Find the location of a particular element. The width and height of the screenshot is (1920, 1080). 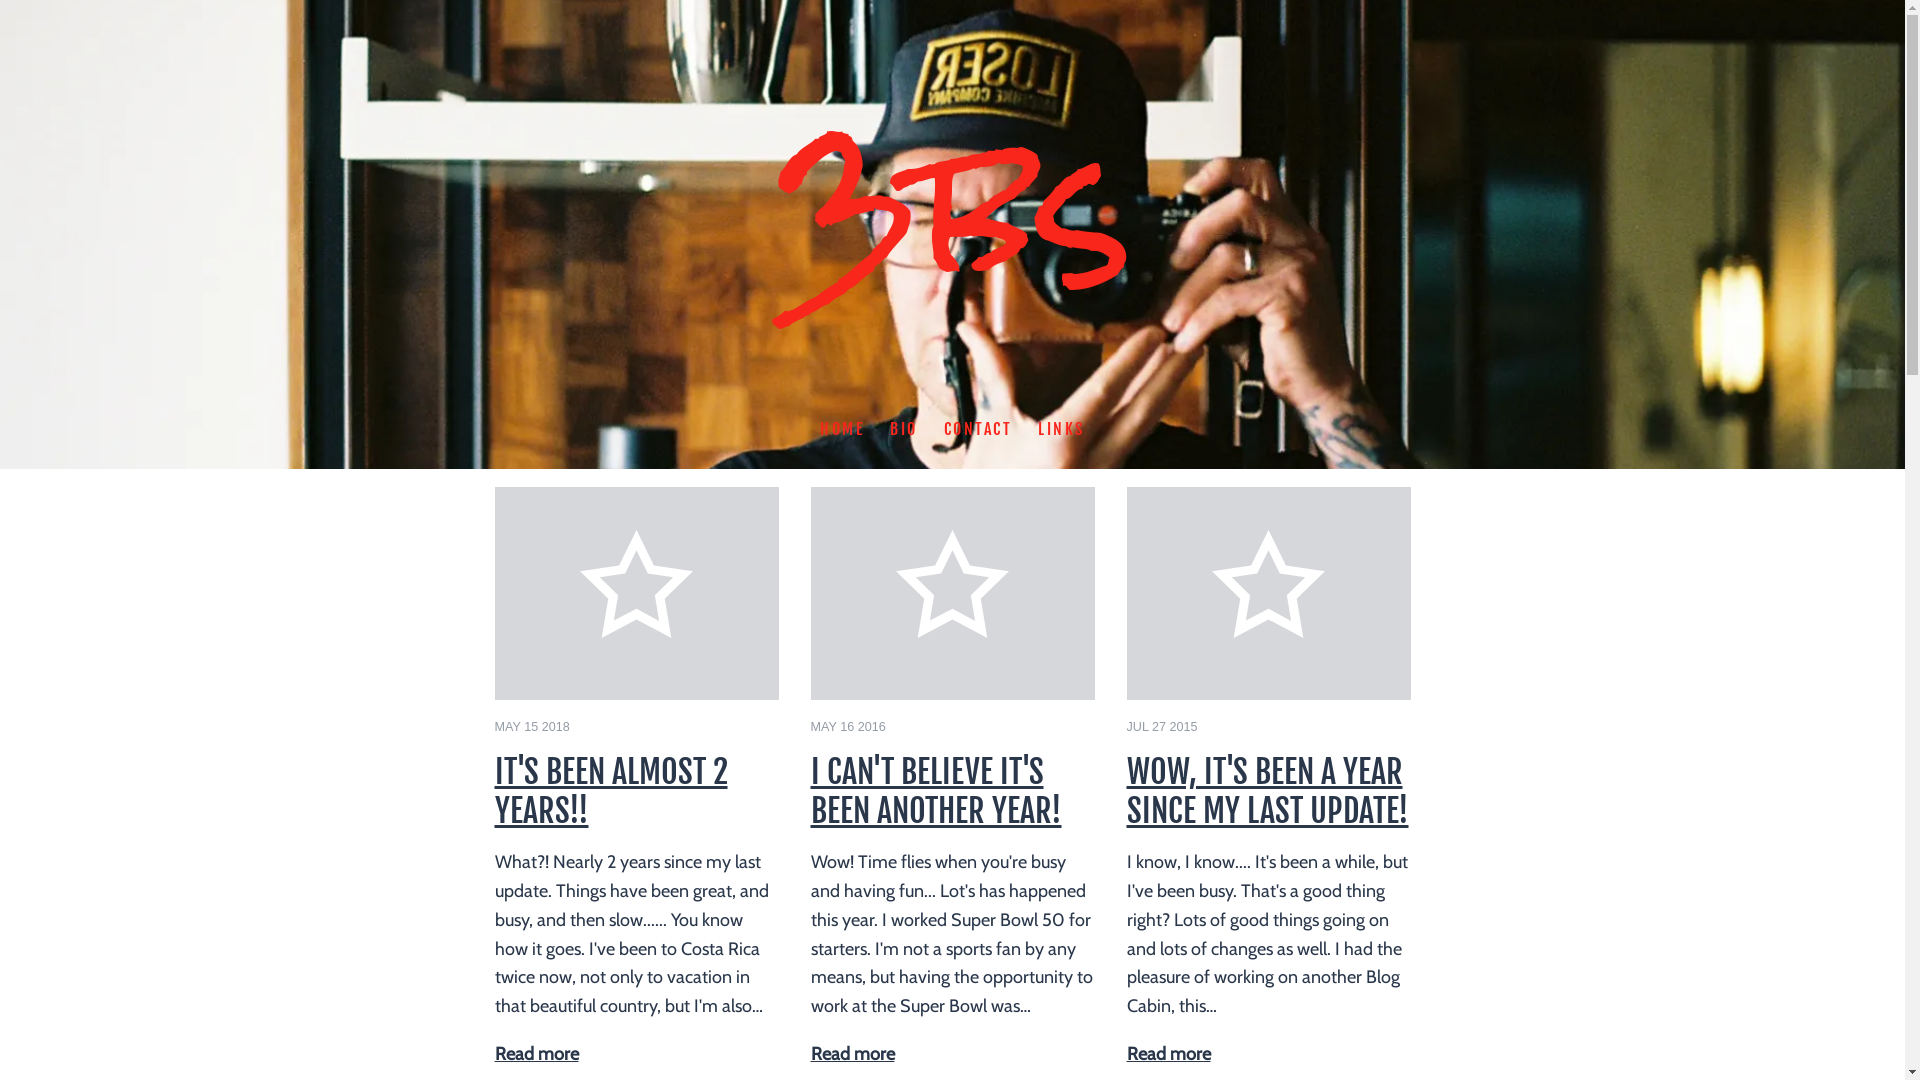

WOW, IT'S BEEN A YEAR SINCE MY LAST UPDATE! is located at coordinates (1267, 791).